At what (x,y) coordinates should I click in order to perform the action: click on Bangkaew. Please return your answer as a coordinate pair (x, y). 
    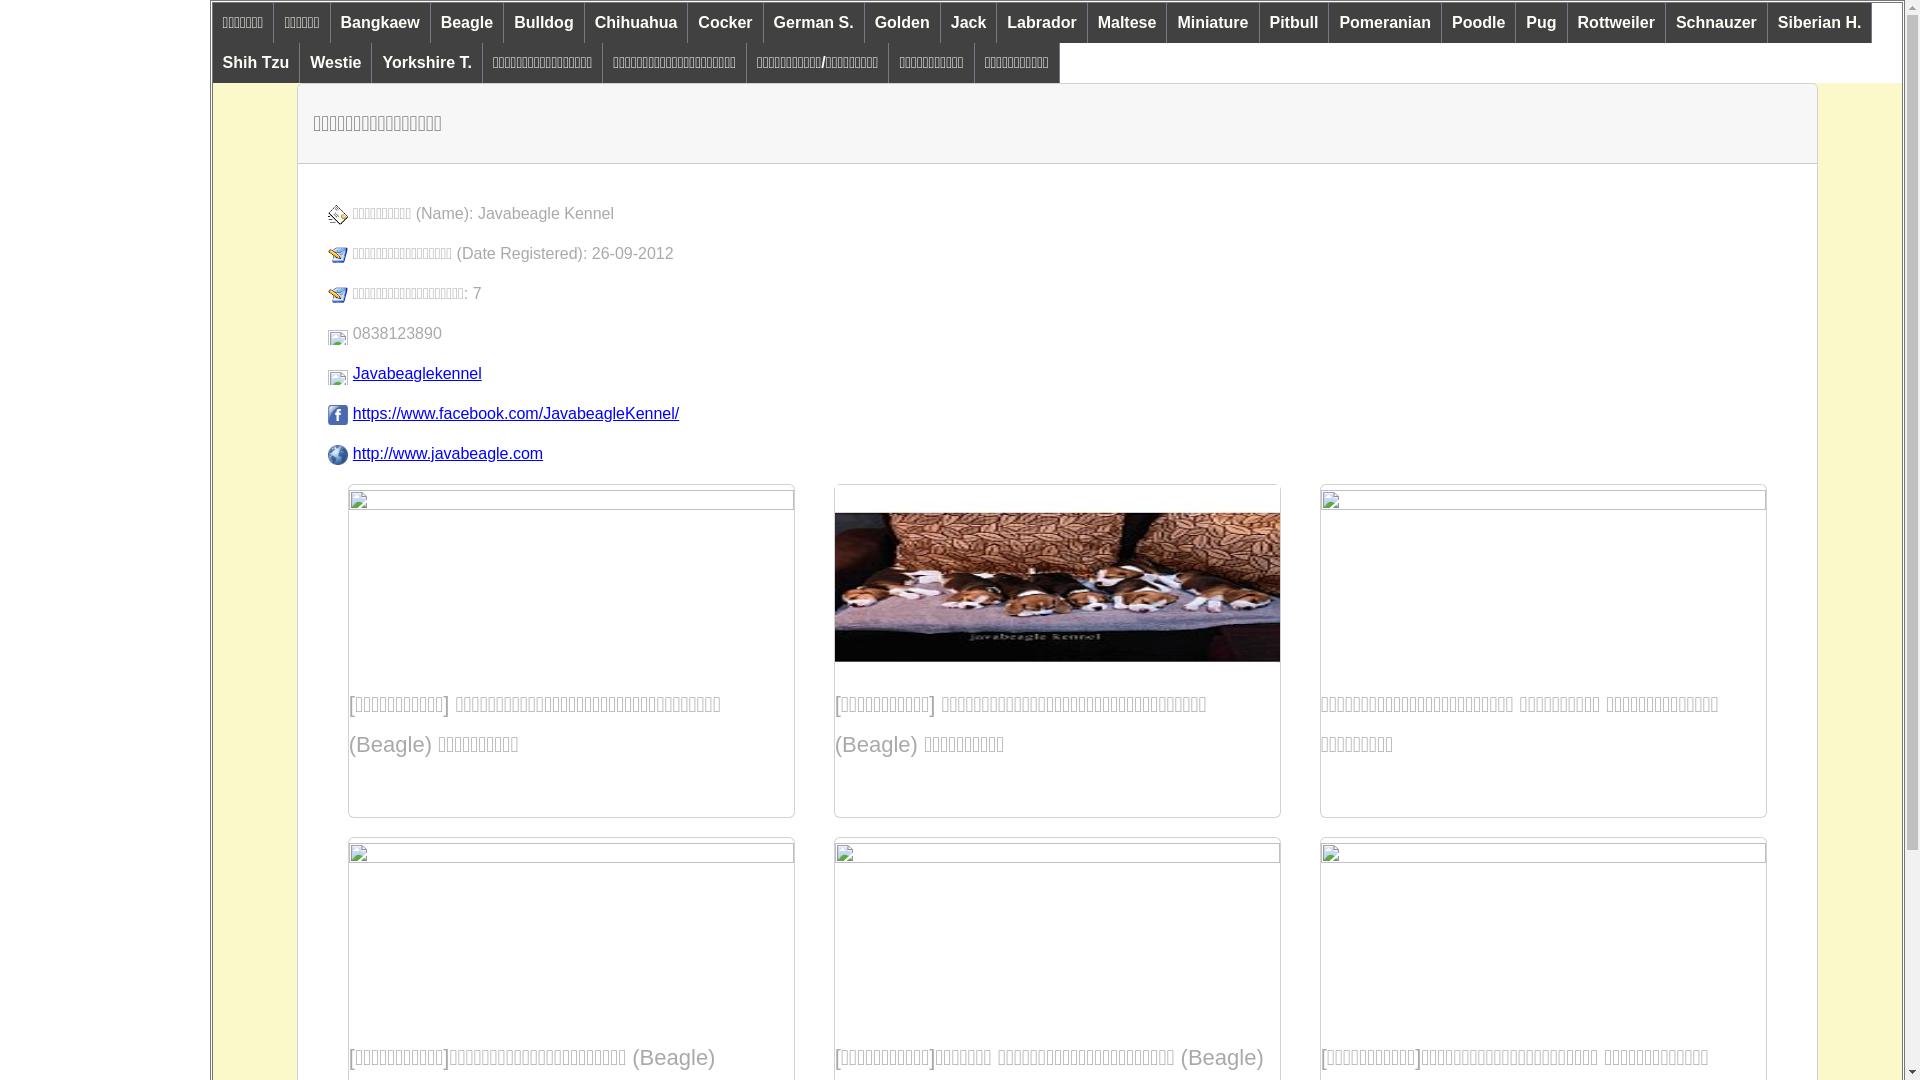
    Looking at the image, I should click on (381, 23).